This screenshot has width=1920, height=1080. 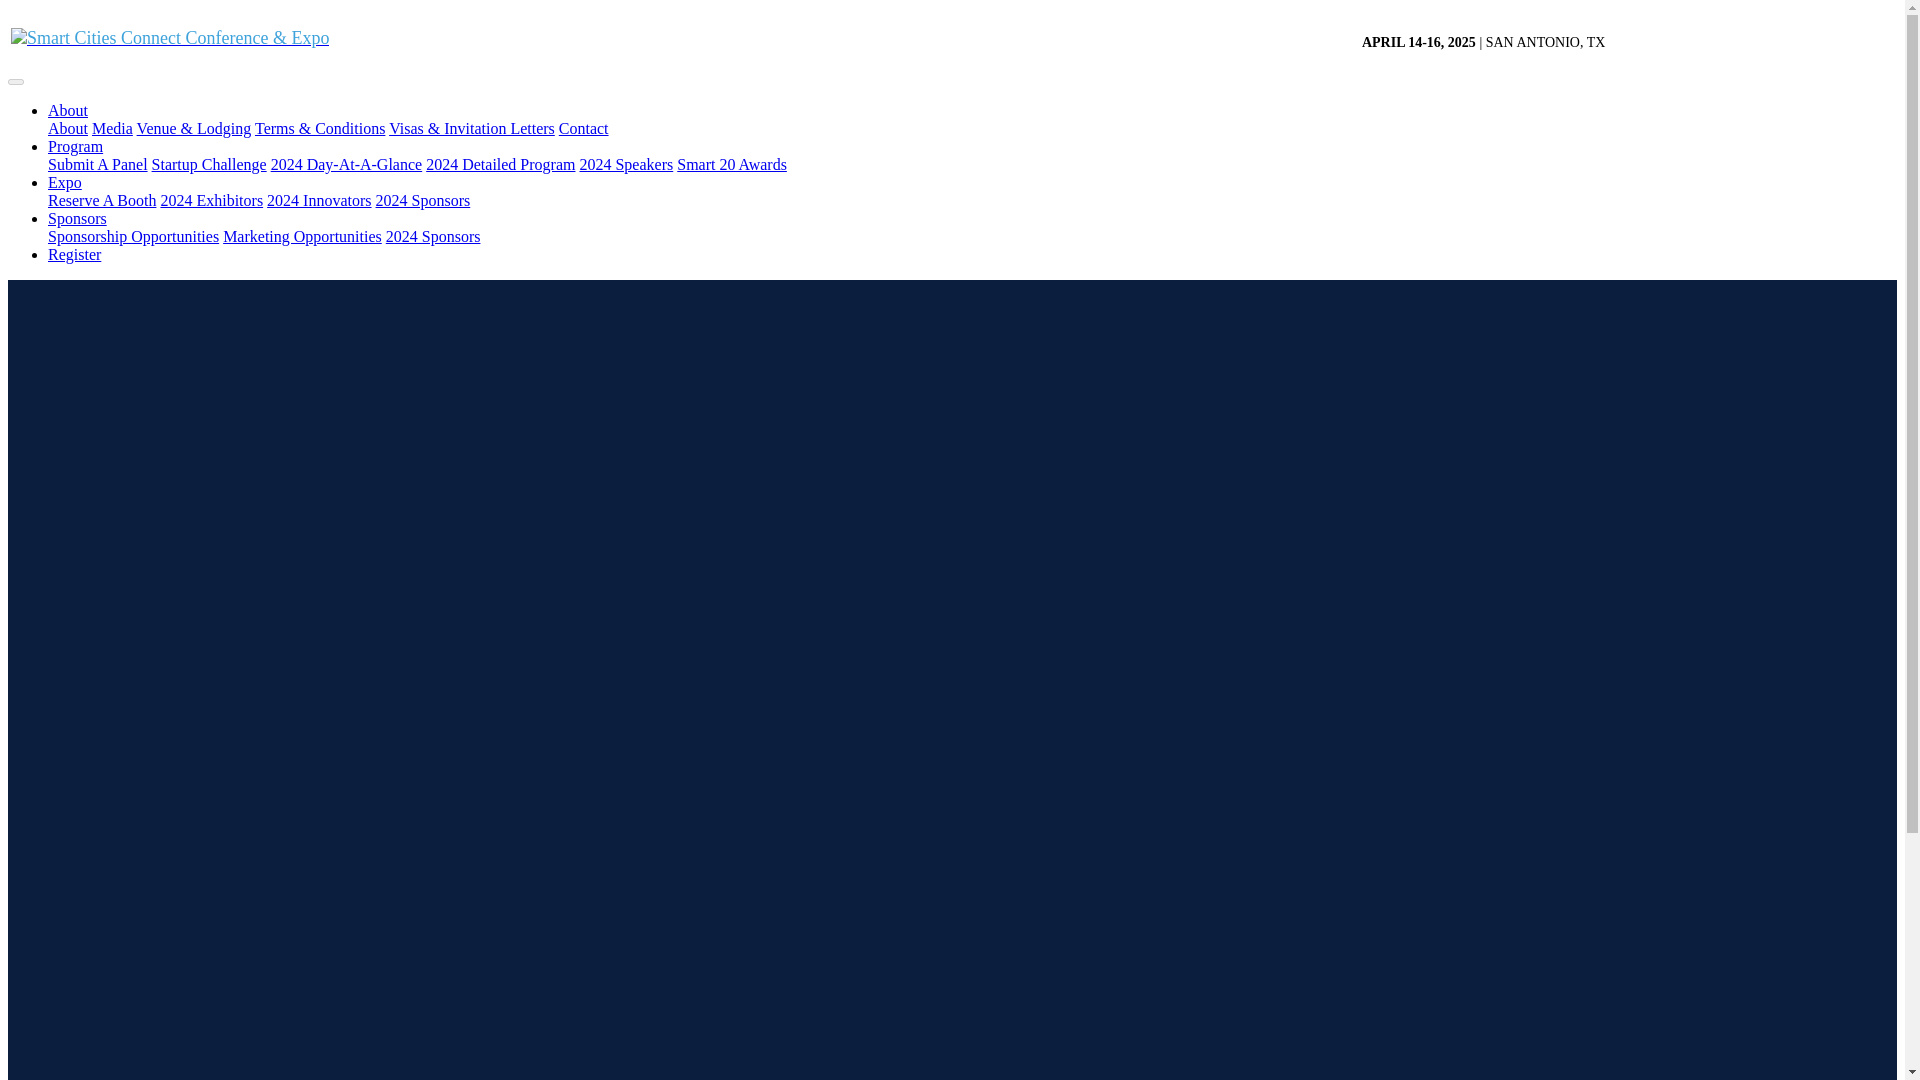 I want to click on Sponsors, so click(x=78, y=218).